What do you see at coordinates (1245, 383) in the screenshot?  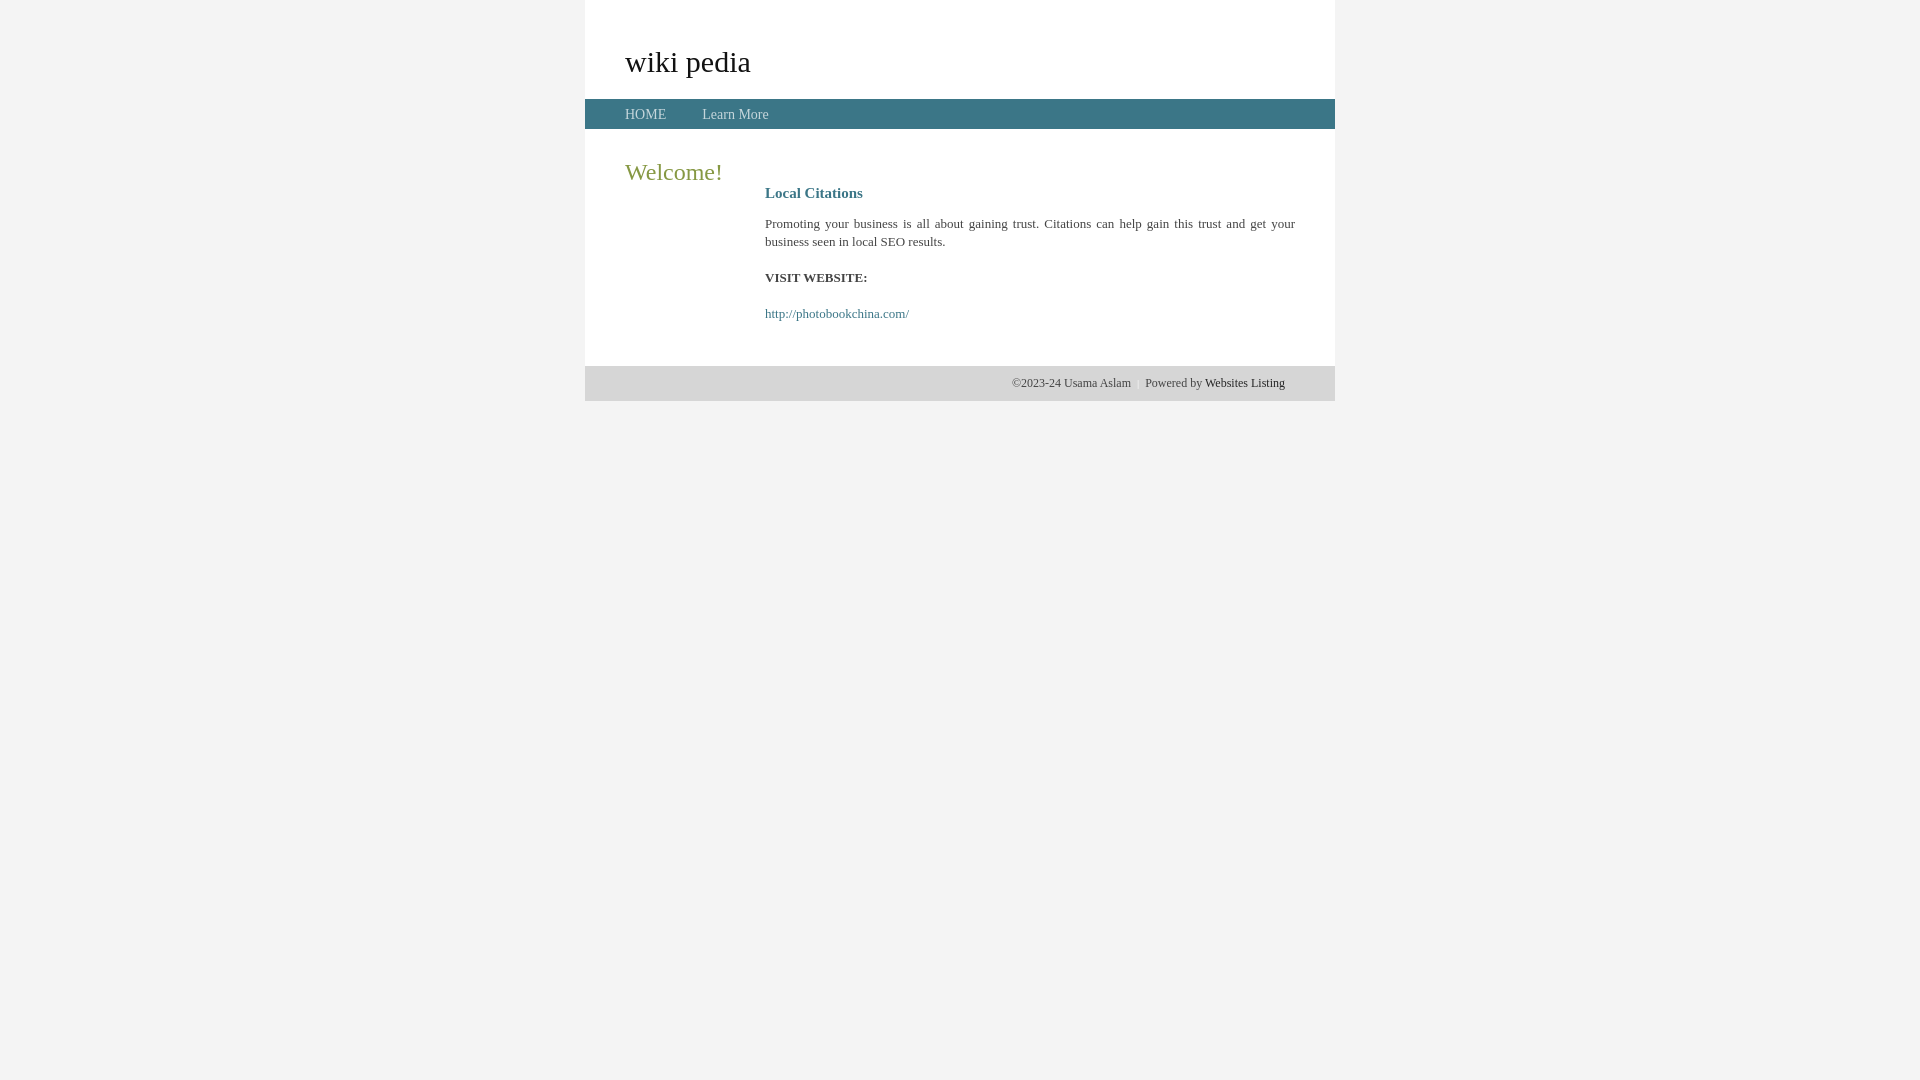 I see `Websites Listing` at bounding box center [1245, 383].